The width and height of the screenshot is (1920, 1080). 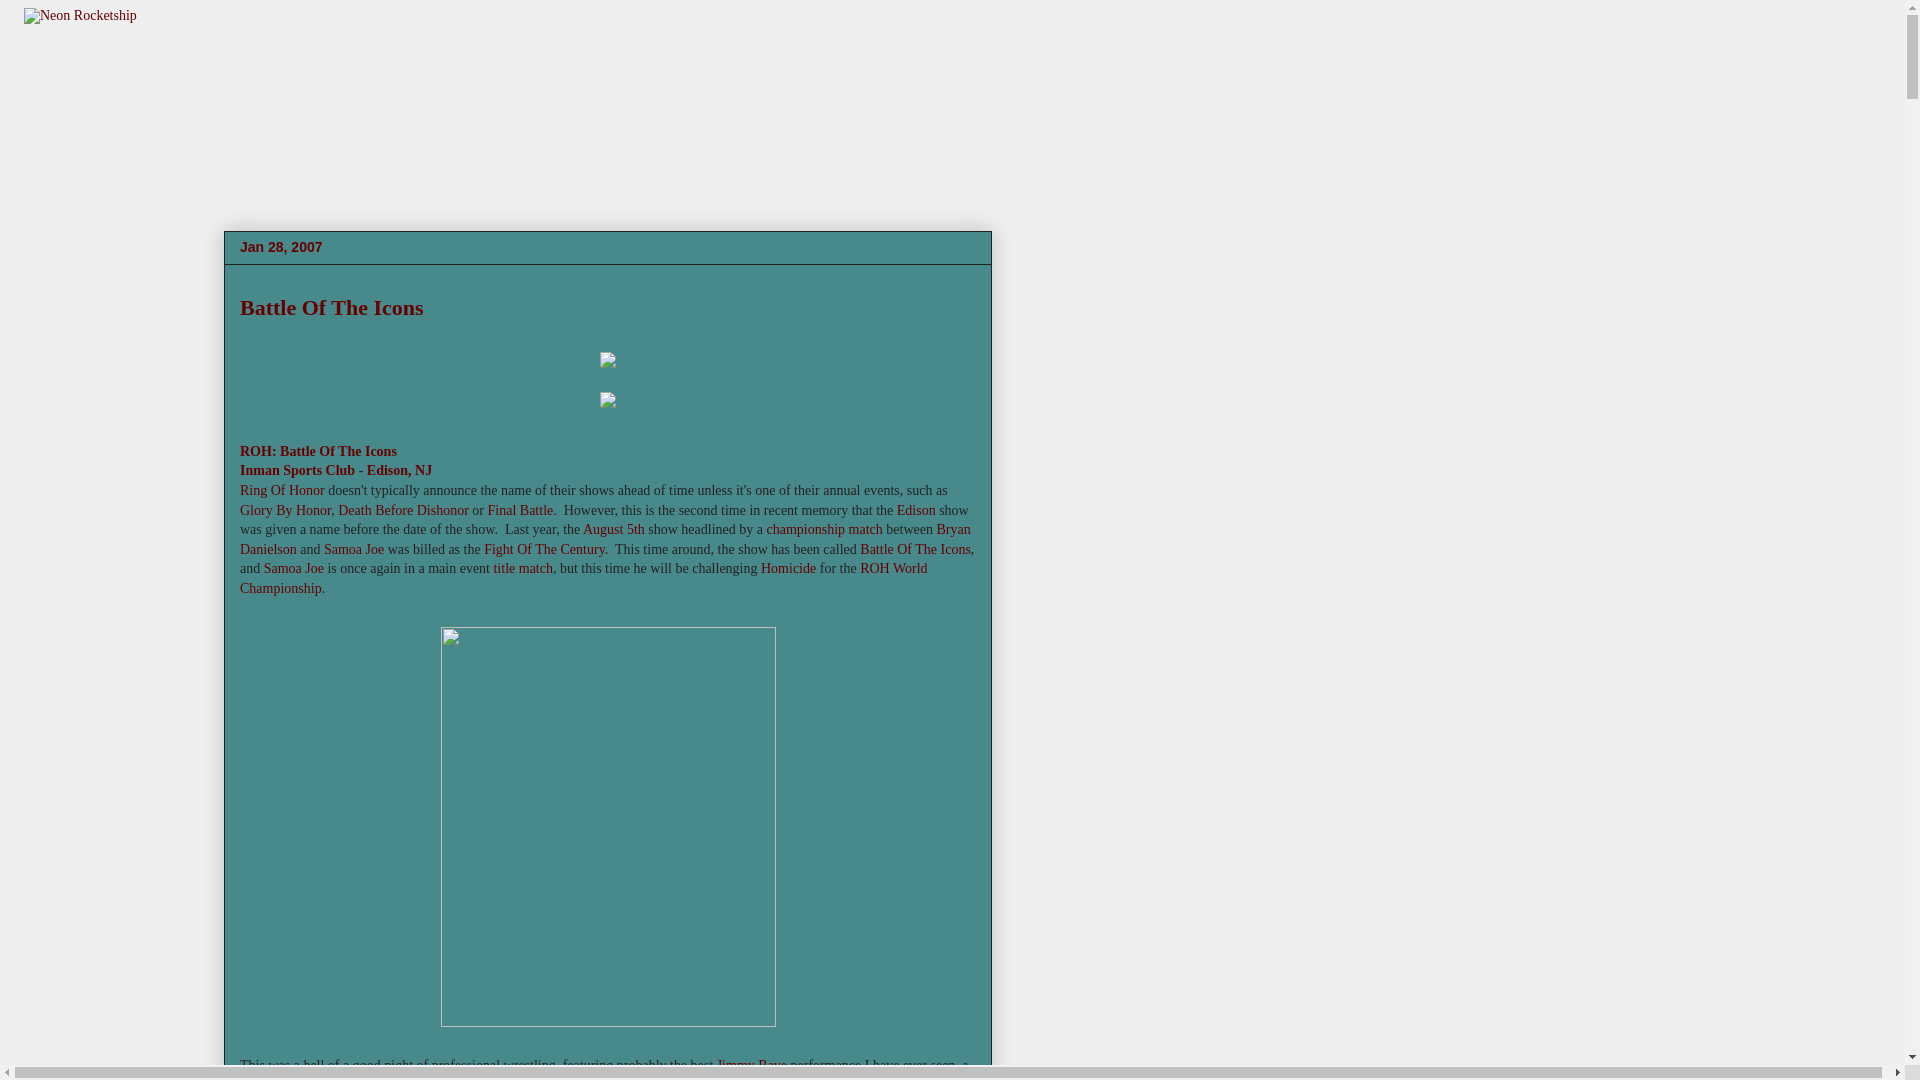 I want to click on Glory By Honor, so click(x=285, y=510).